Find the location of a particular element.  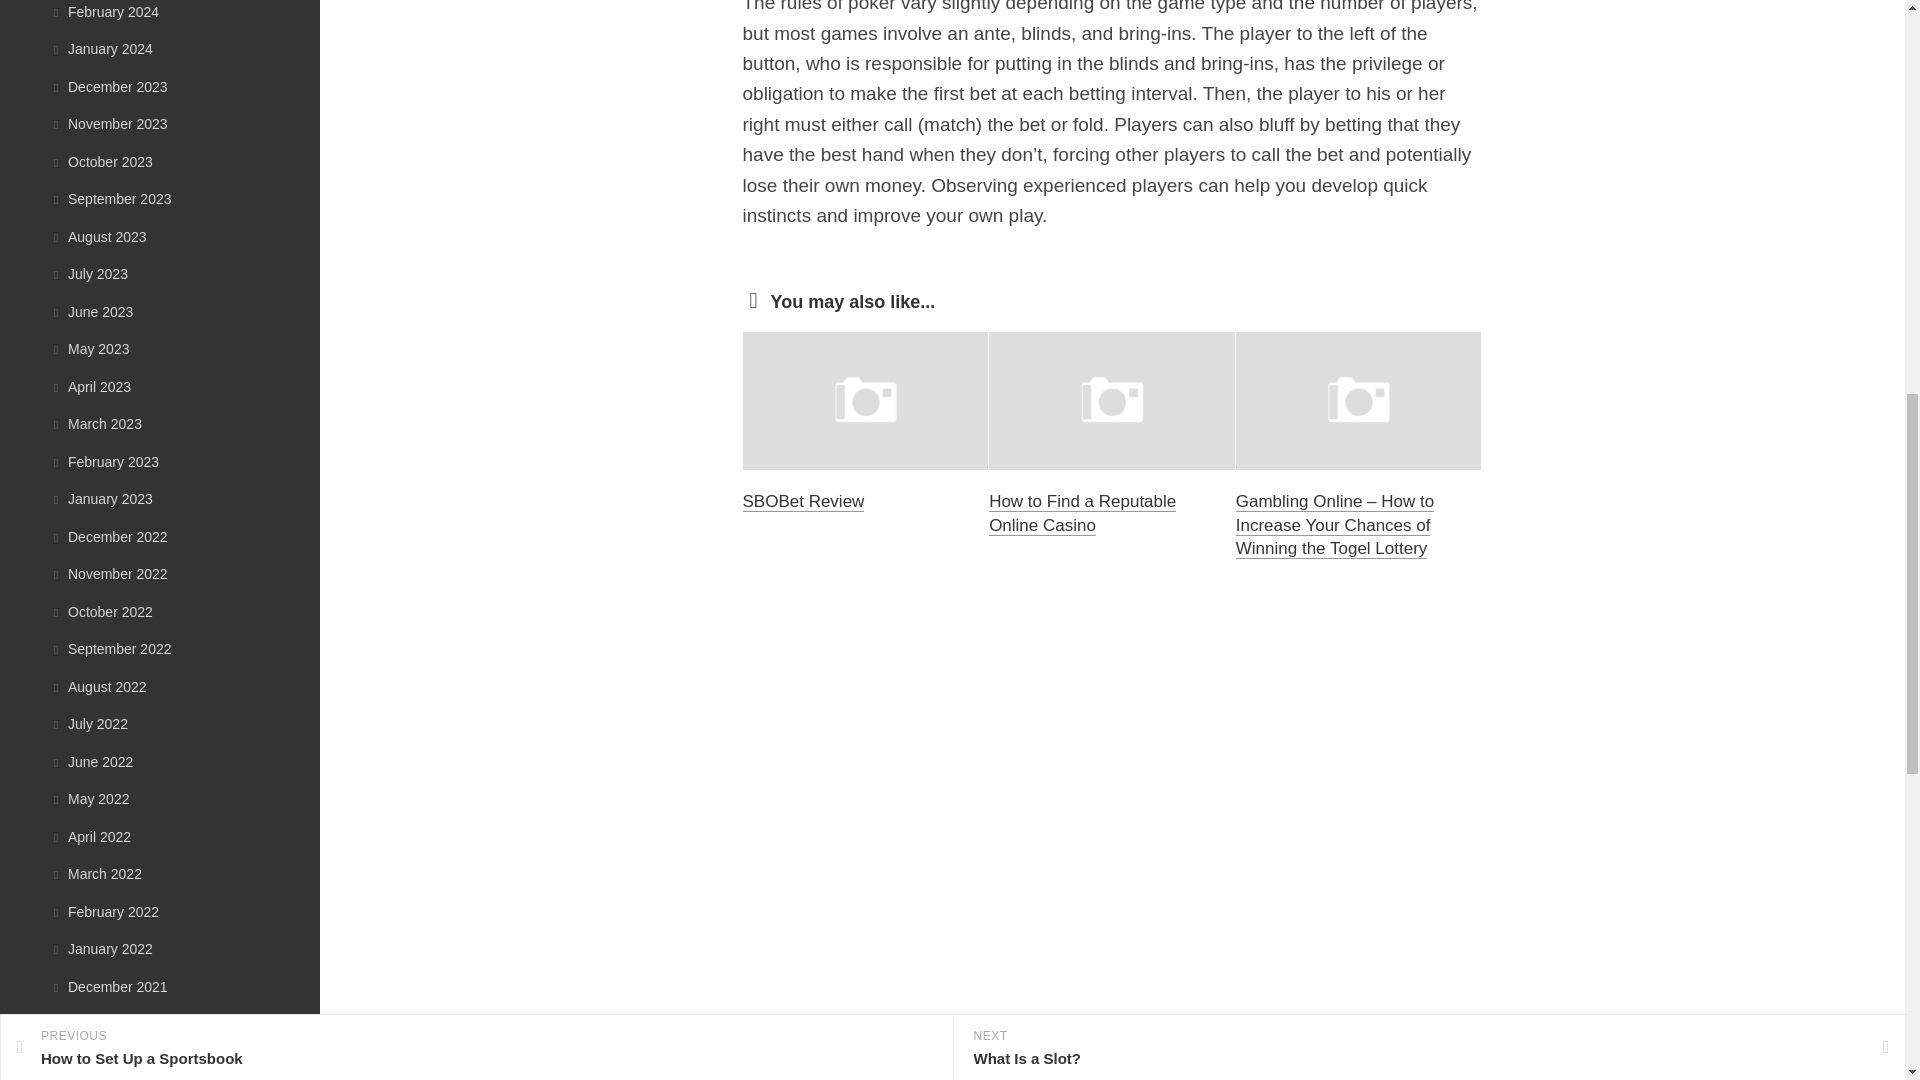

January 2024 is located at coordinates (101, 49).